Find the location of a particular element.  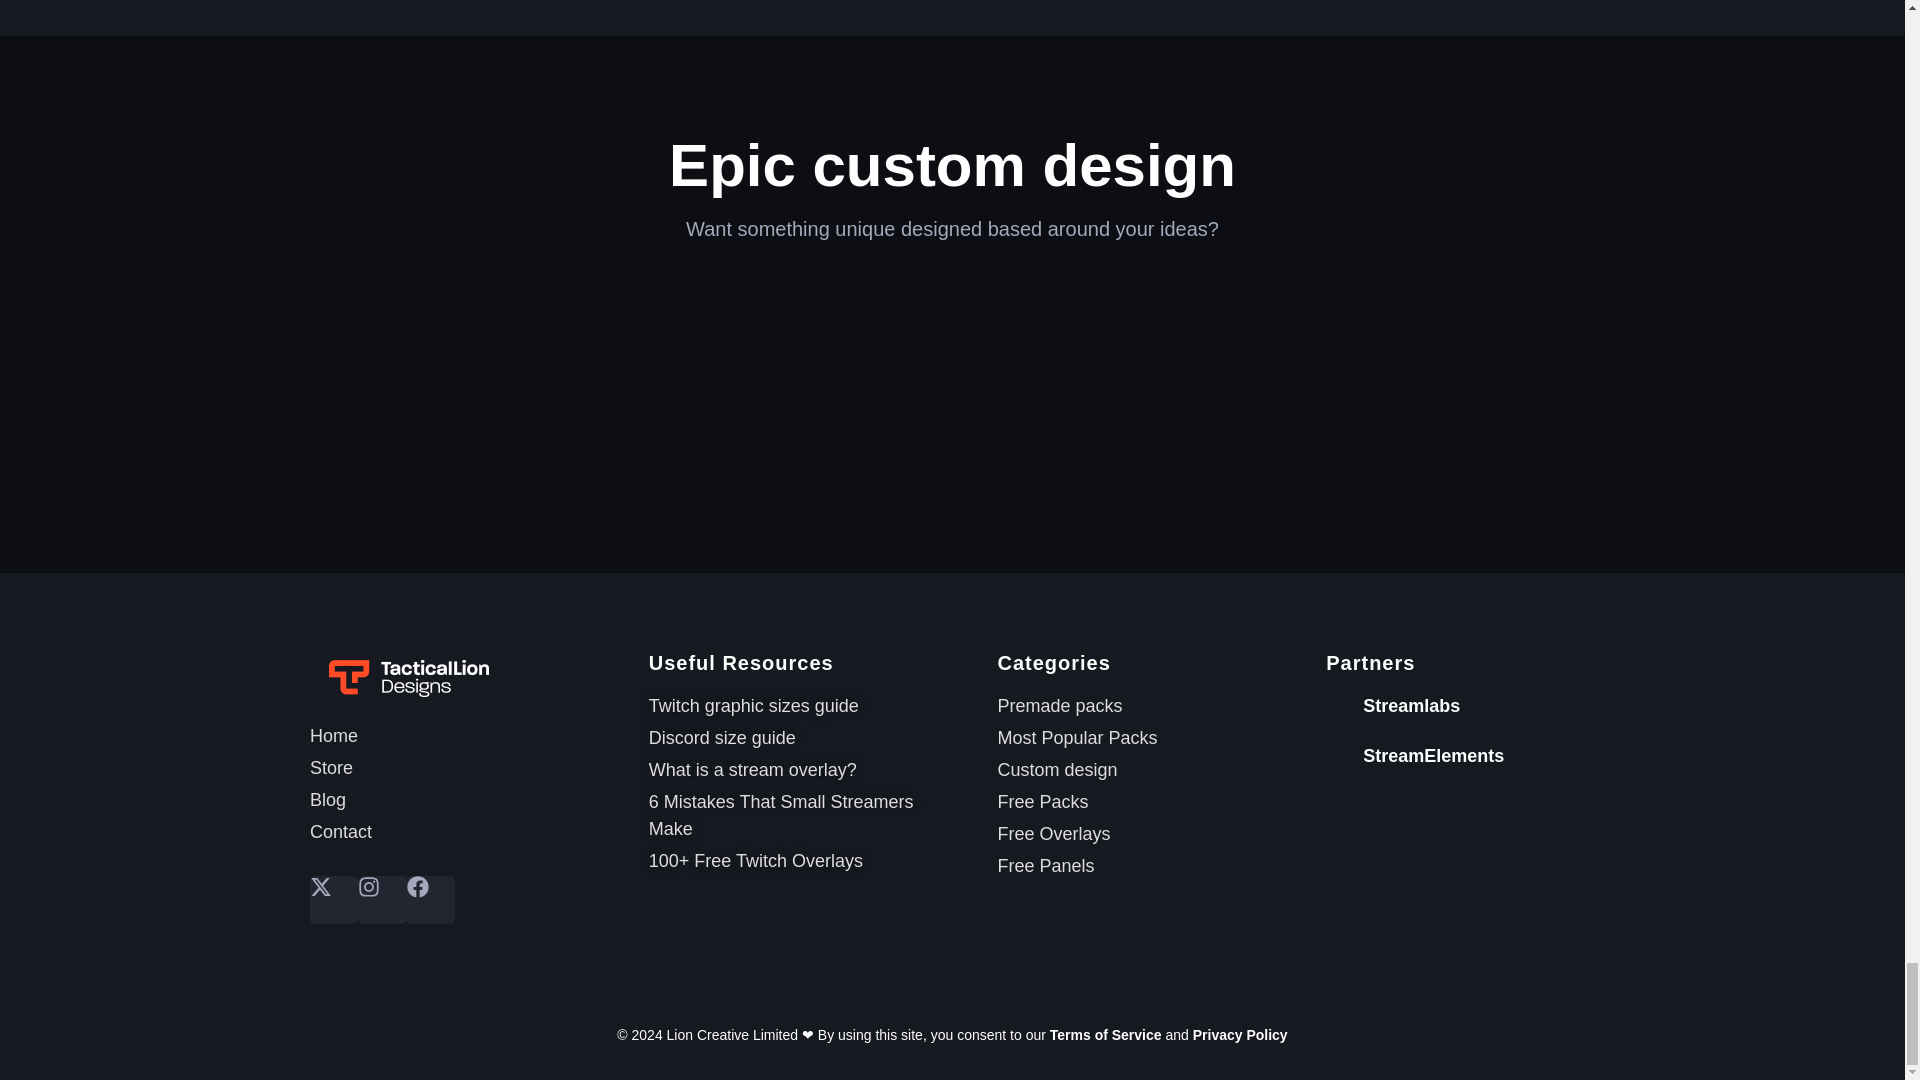

Blog is located at coordinates (469, 800).